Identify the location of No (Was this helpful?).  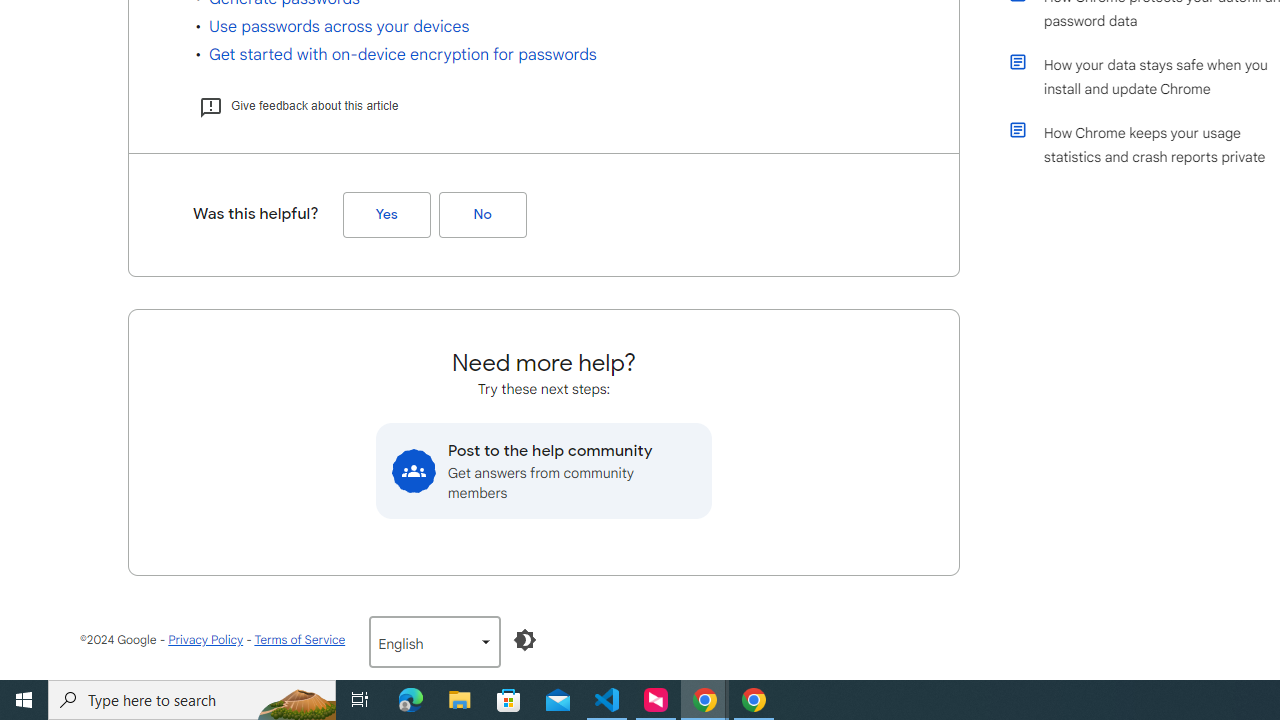
(482, 215).